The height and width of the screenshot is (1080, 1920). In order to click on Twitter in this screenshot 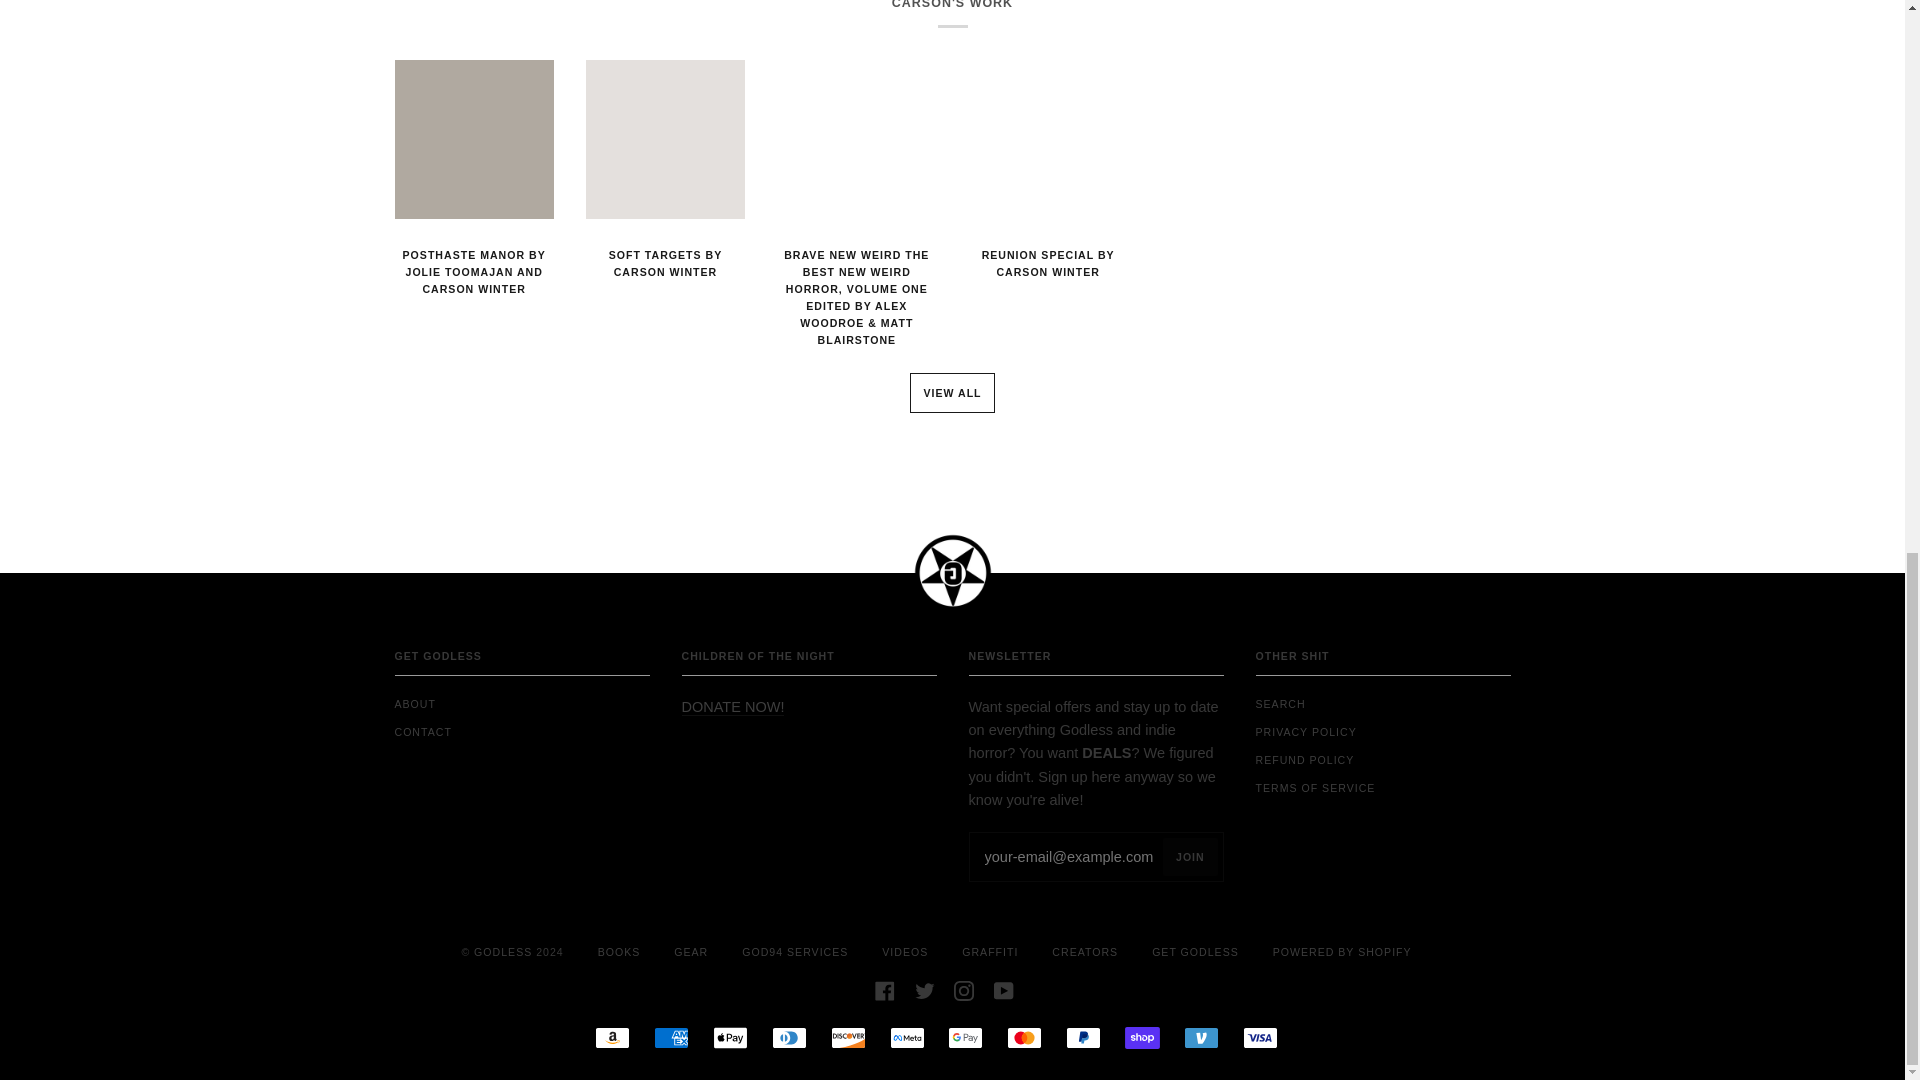, I will do `click(925, 989)`.